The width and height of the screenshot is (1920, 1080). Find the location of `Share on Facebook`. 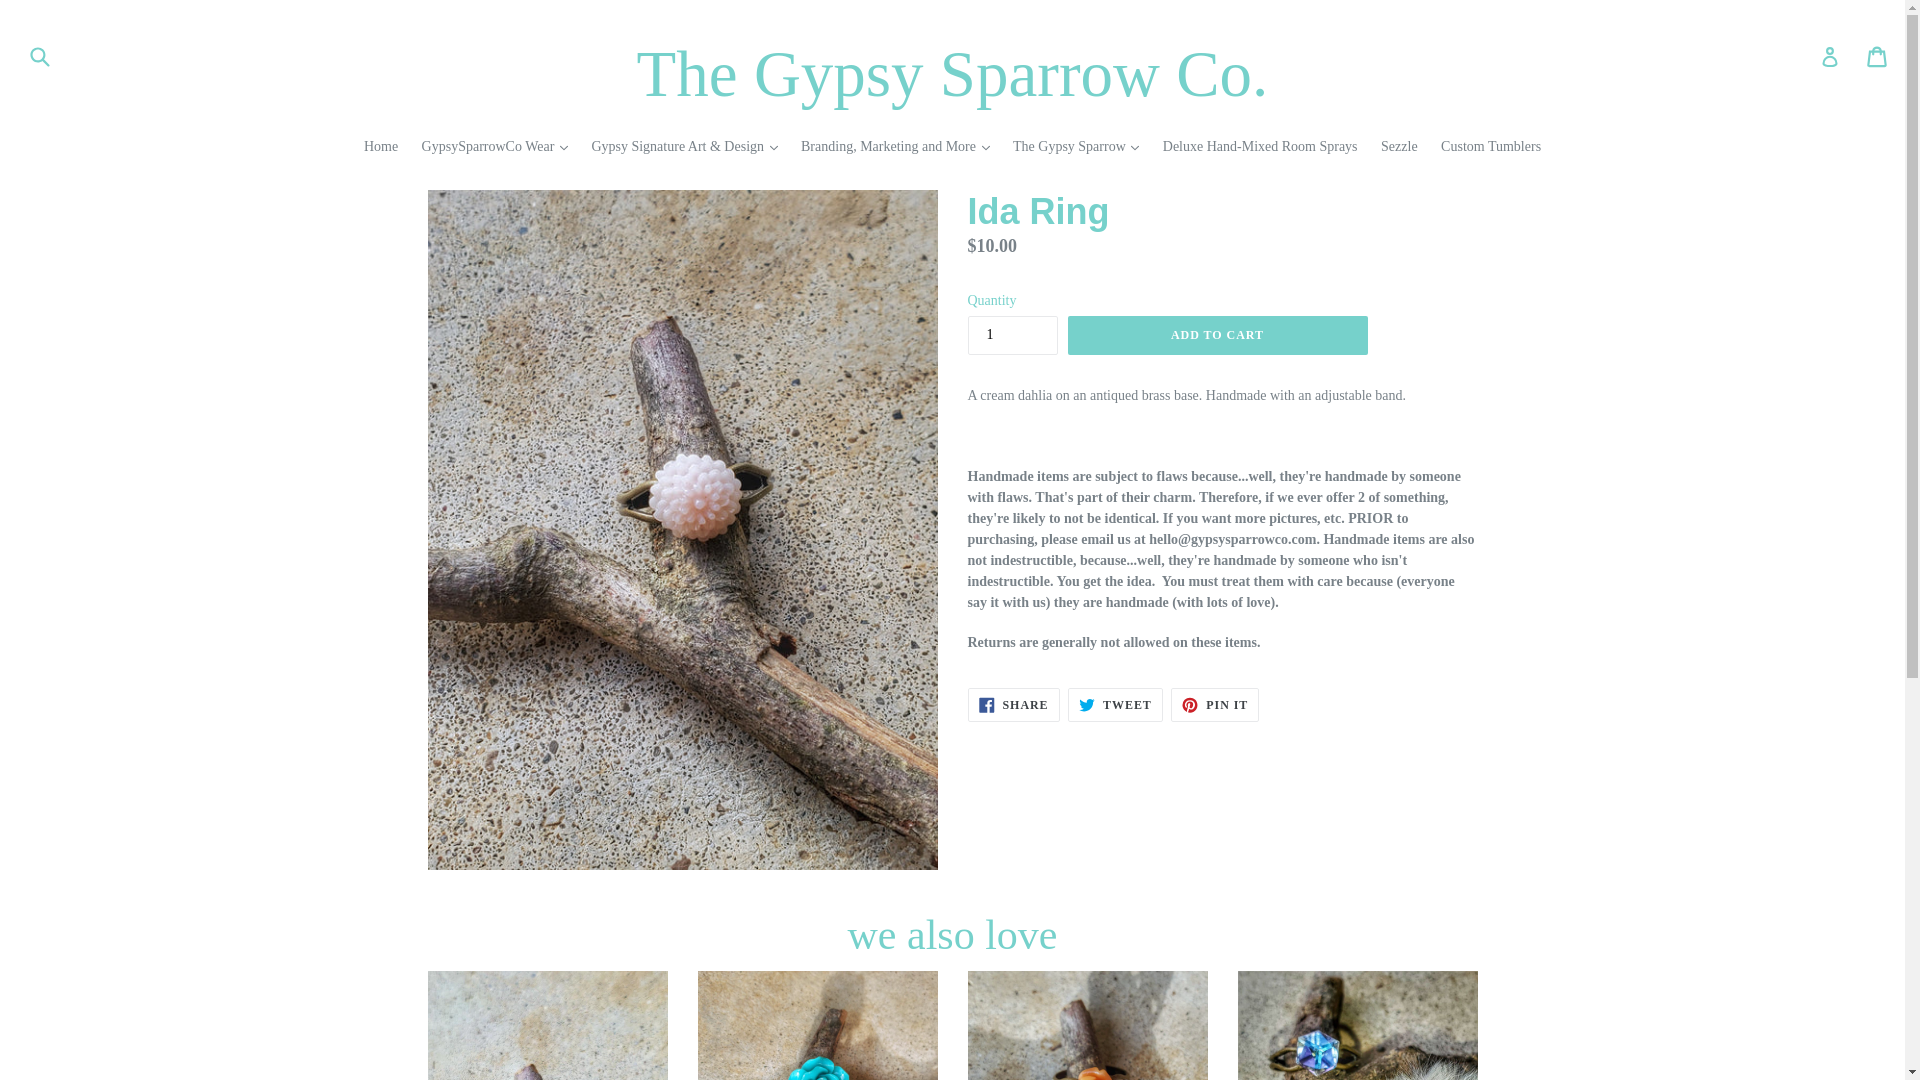

Share on Facebook is located at coordinates (1013, 704).